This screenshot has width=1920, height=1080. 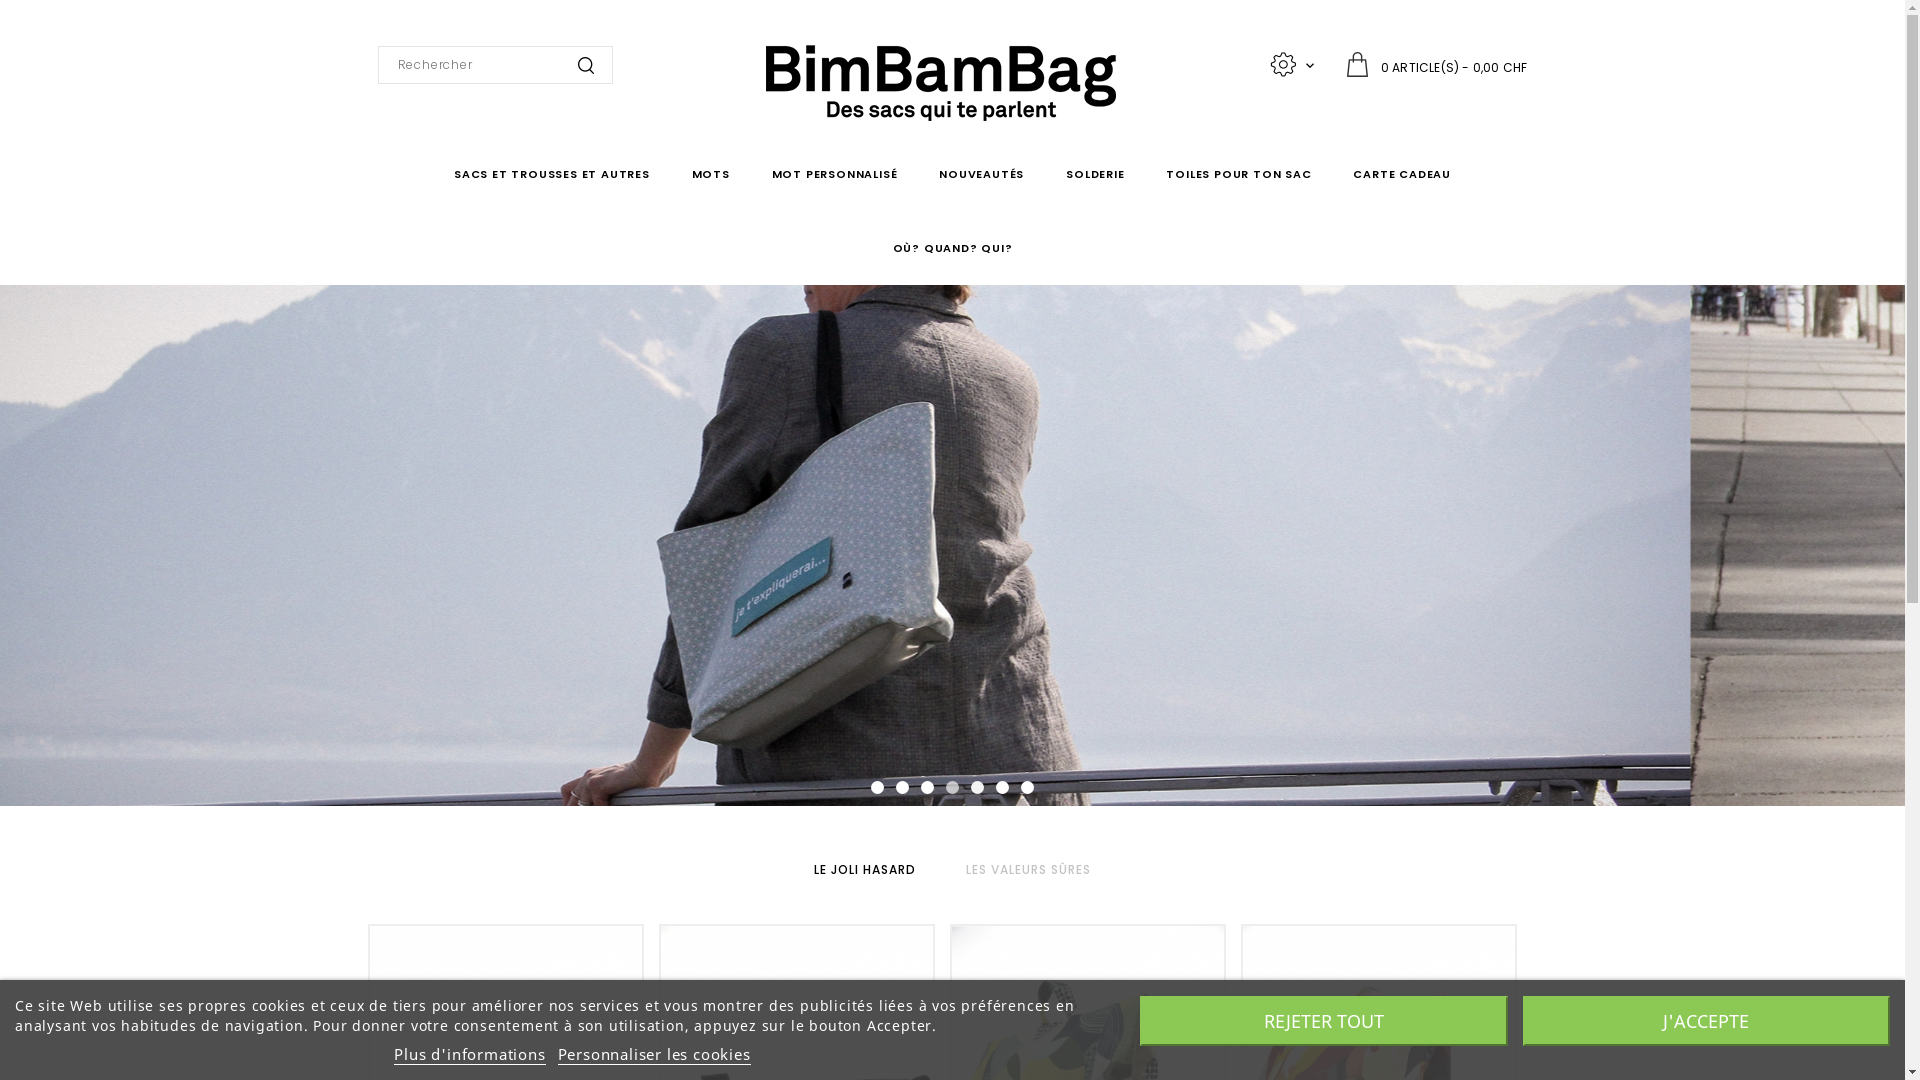 I want to click on 2, so click(x=902, y=788).